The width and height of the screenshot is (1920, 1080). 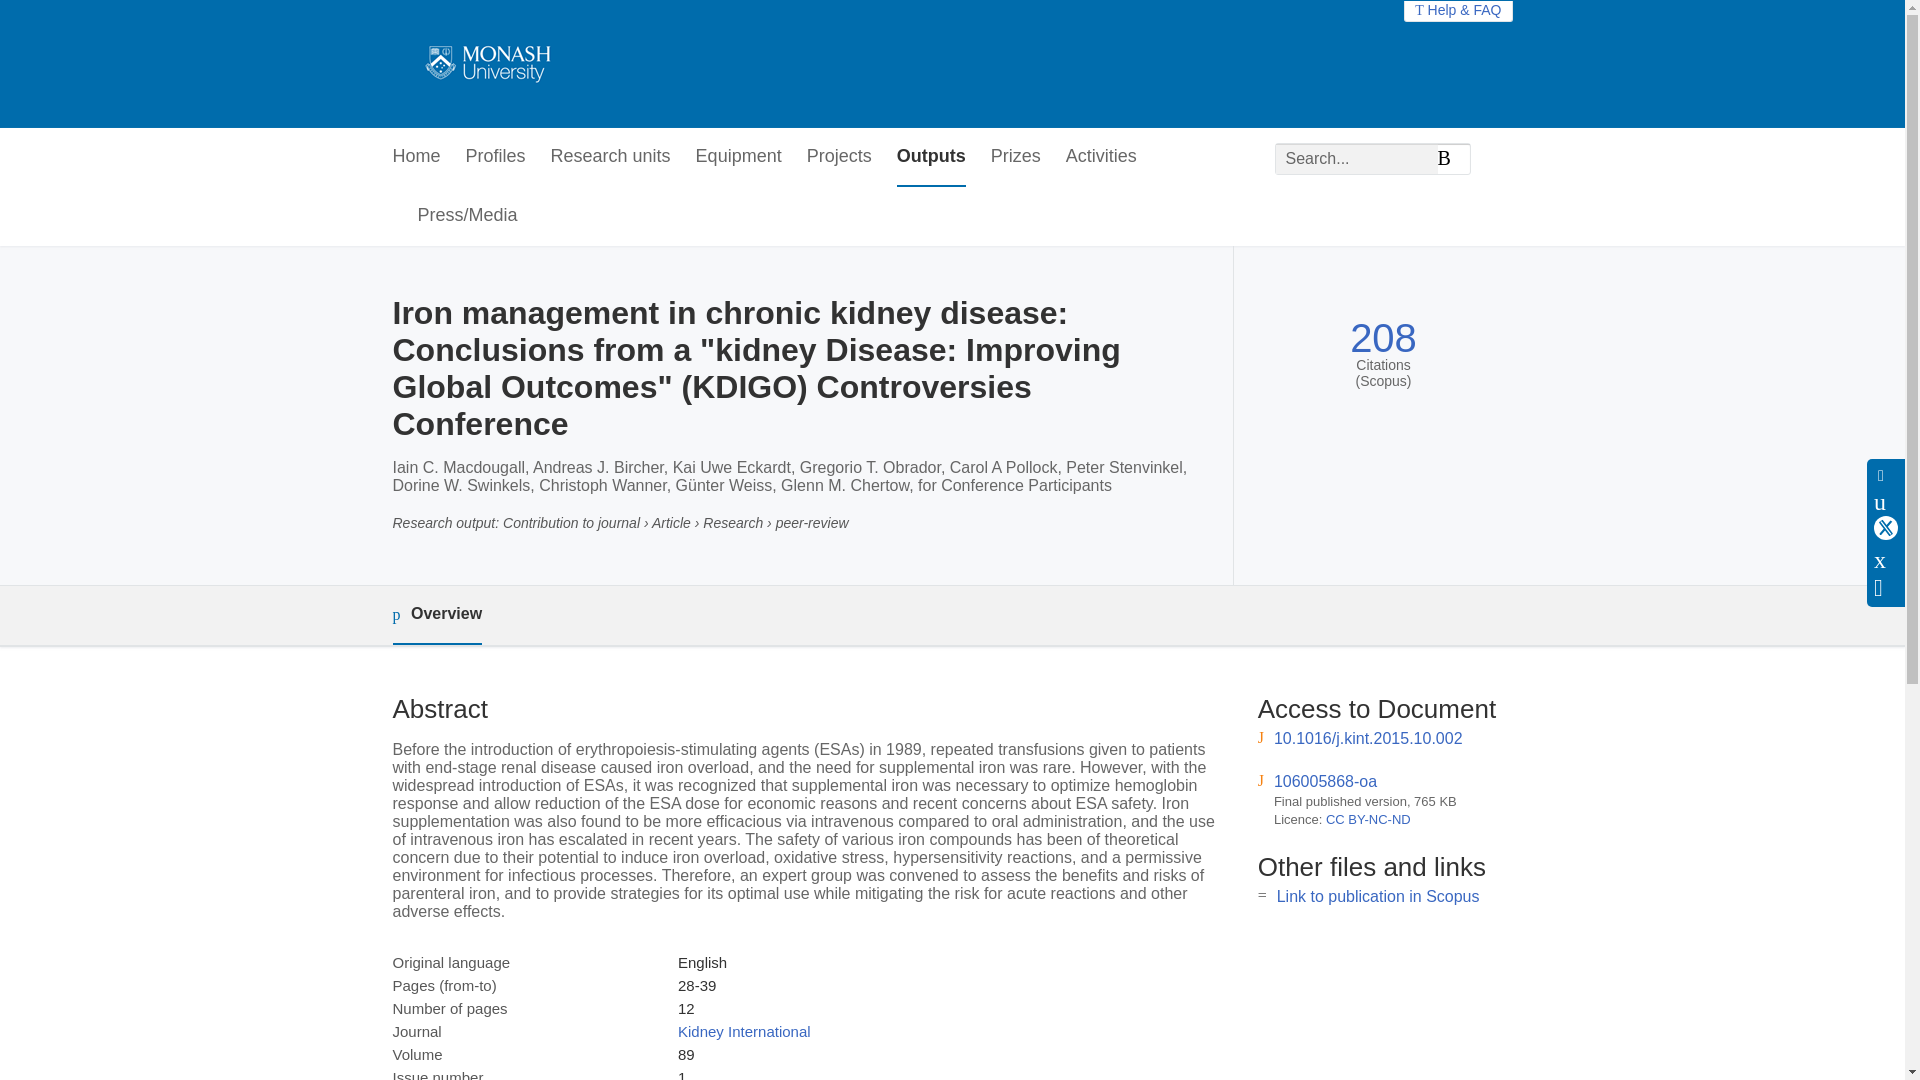 What do you see at coordinates (1382, 338) in the screenshot?
I see `208` at bounding box center [1382, 338].